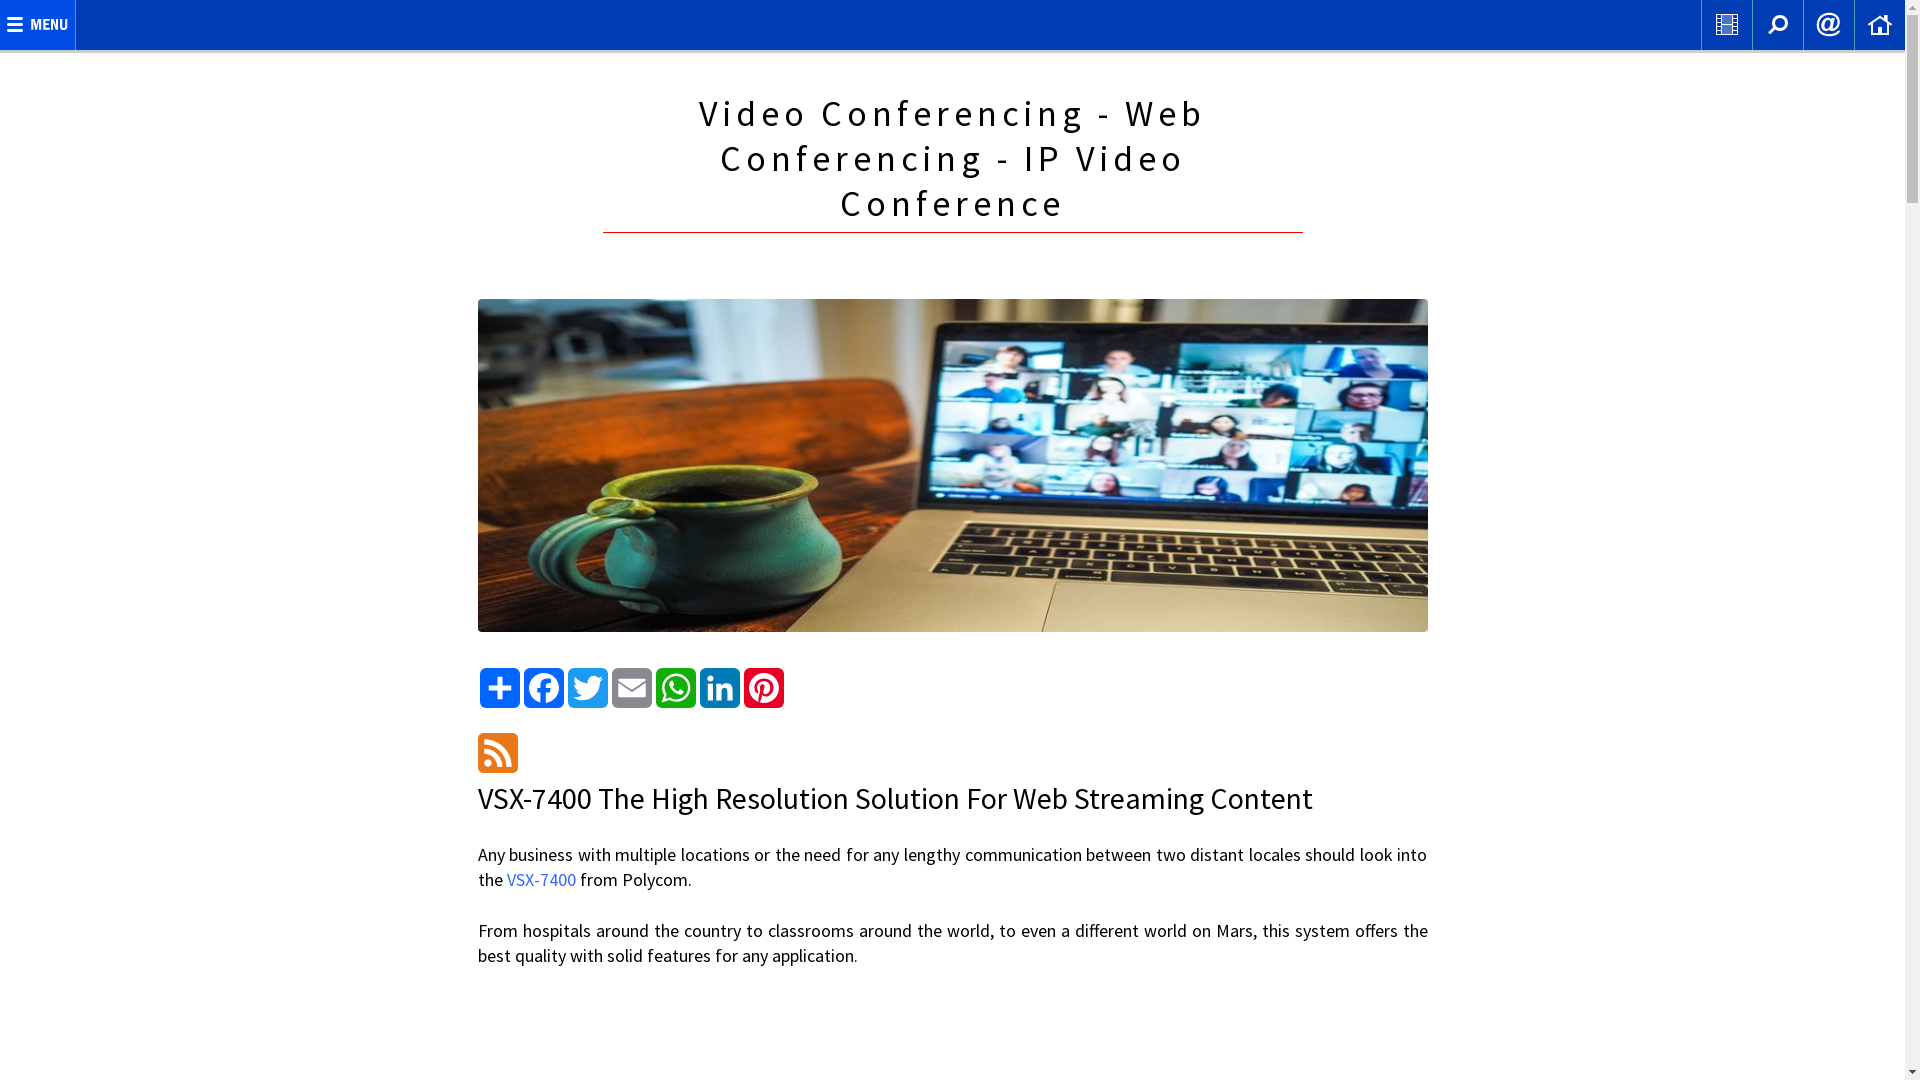 This screenshot has width=1920, height=1080. I want to click on Twitter, so click(588, 688).